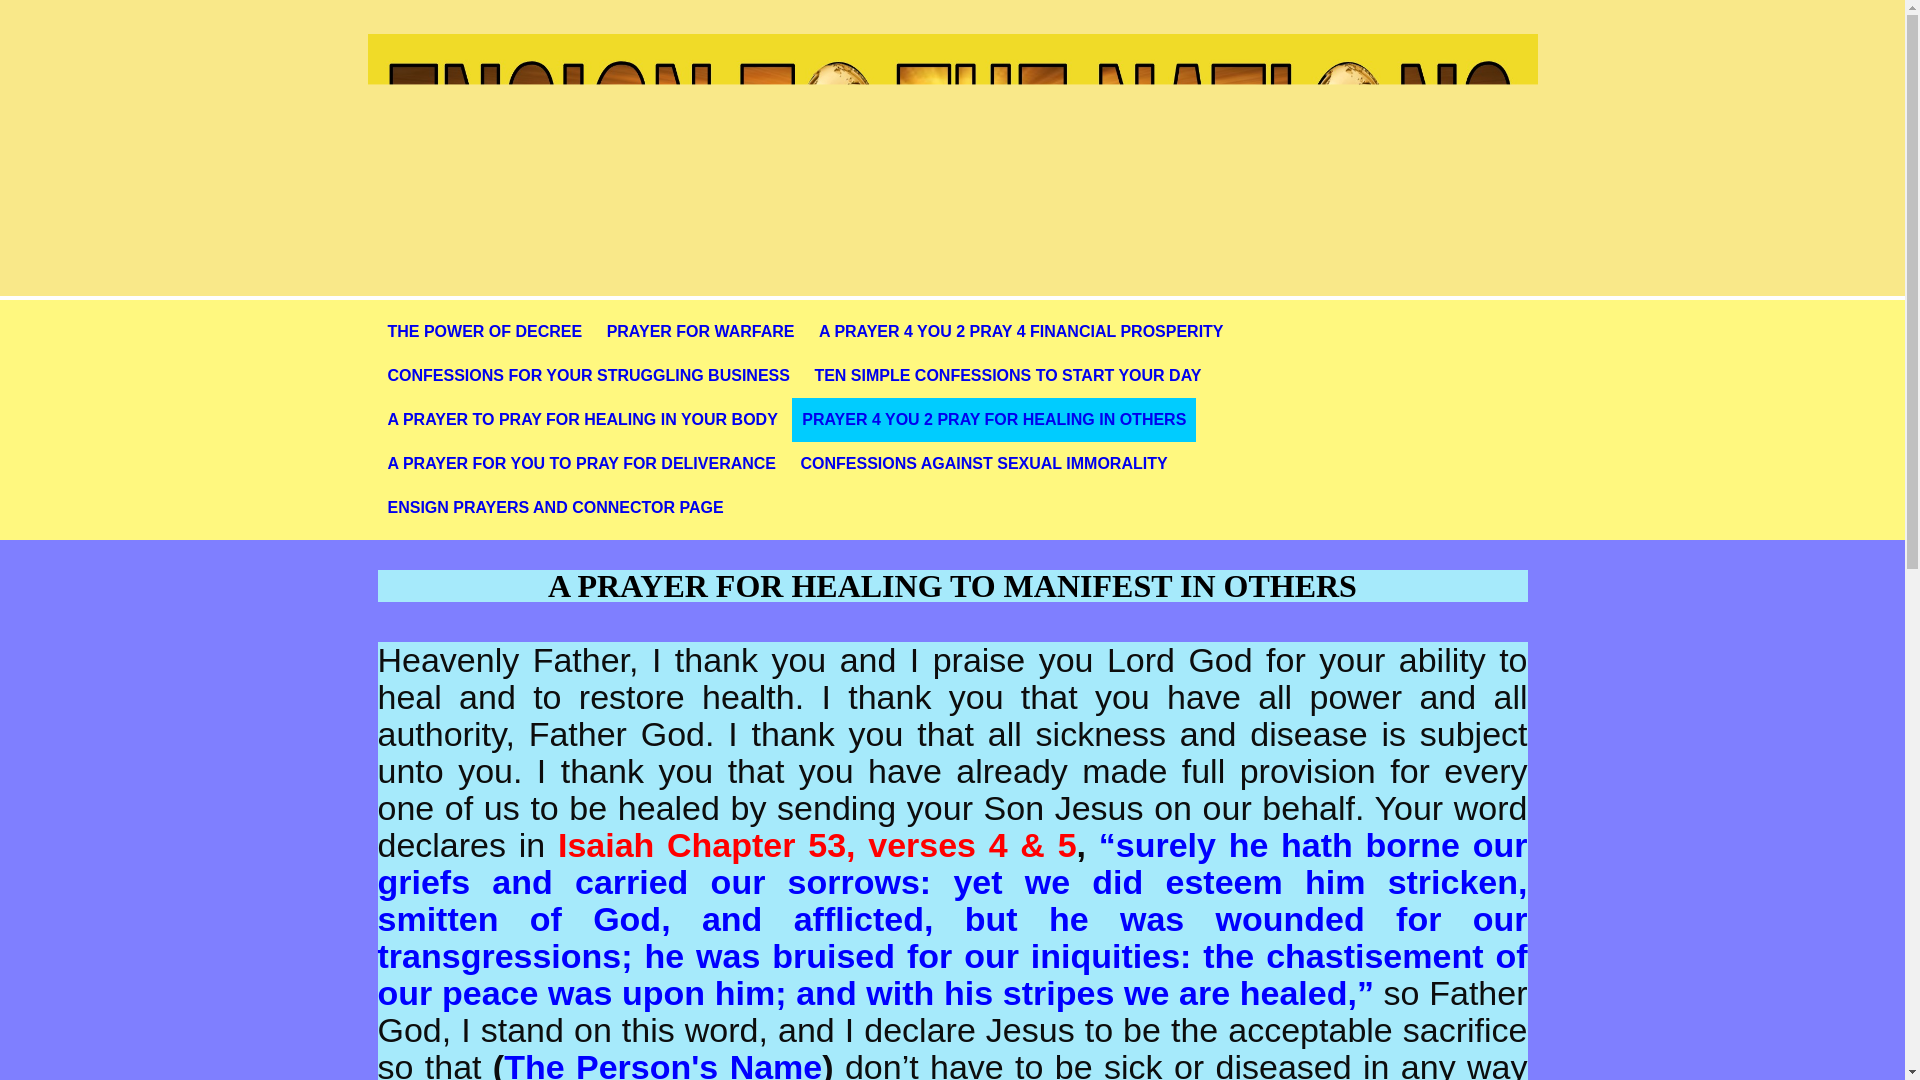  I want to click on A PRAYER TO PRAY FOR HEALING IN YOUR BODY, so click(582, 420).